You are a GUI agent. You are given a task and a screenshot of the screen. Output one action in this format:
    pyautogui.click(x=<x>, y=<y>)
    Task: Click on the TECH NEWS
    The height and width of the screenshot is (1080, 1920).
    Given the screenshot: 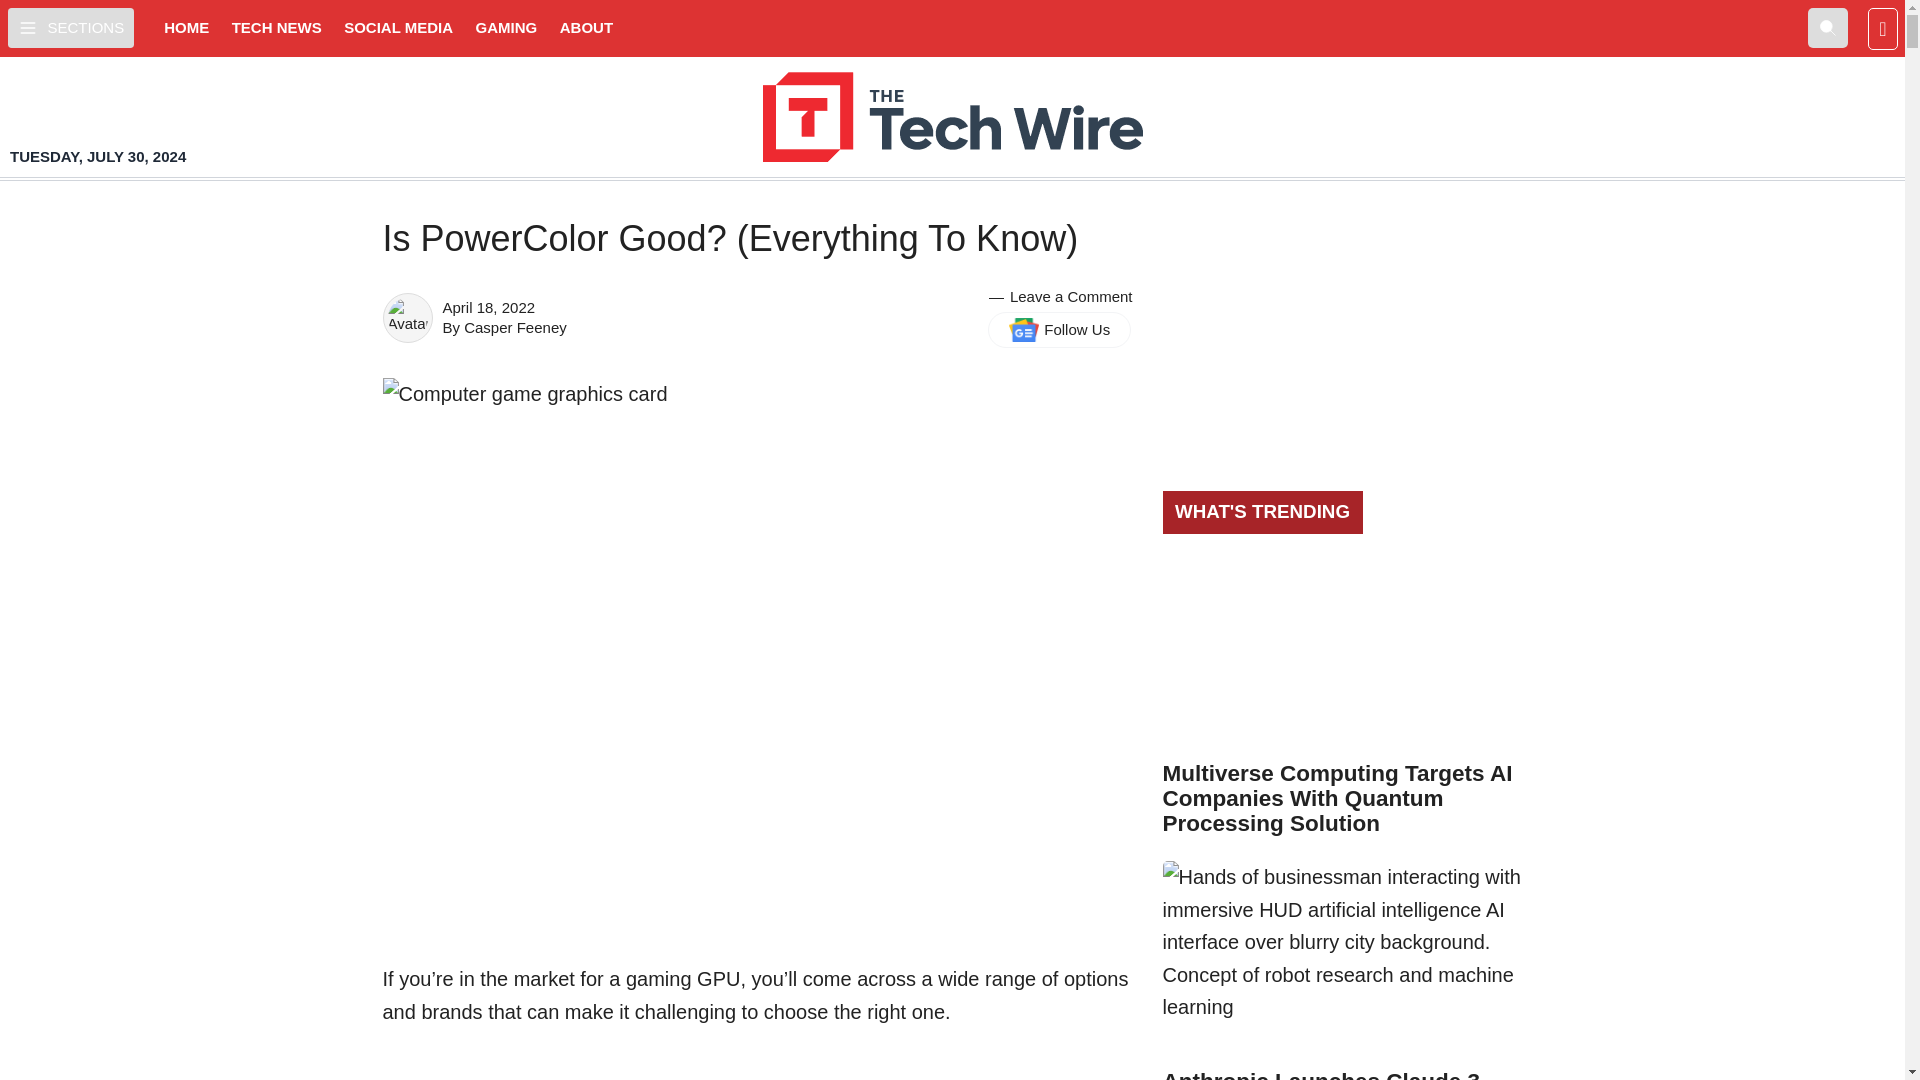 What is the action you would take?
    pyautogui.click(x=277, y=28)
    